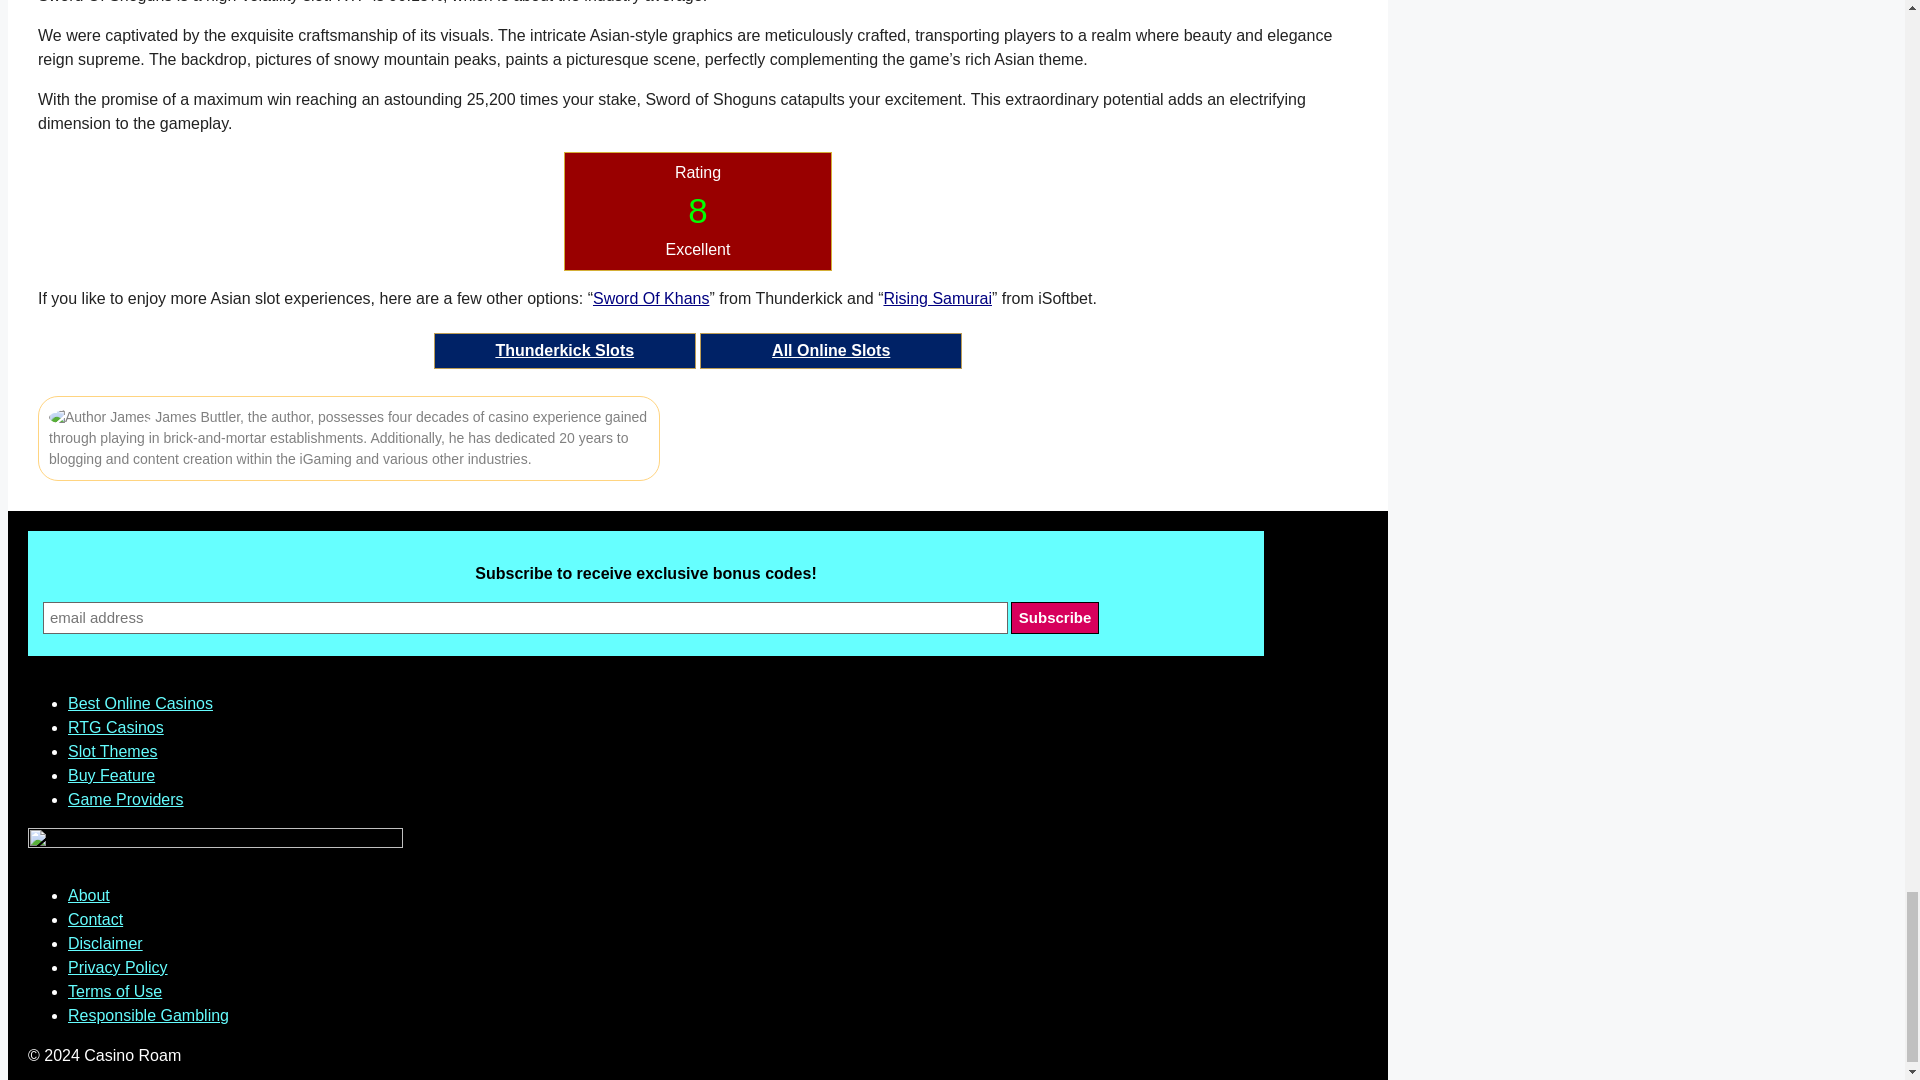 The width and height of the screenshot is (1920, 1080). What do you see at coordinates (1056, 617) in the screenshot?
I see `Subscribe` at bounding box center [1056, 617].